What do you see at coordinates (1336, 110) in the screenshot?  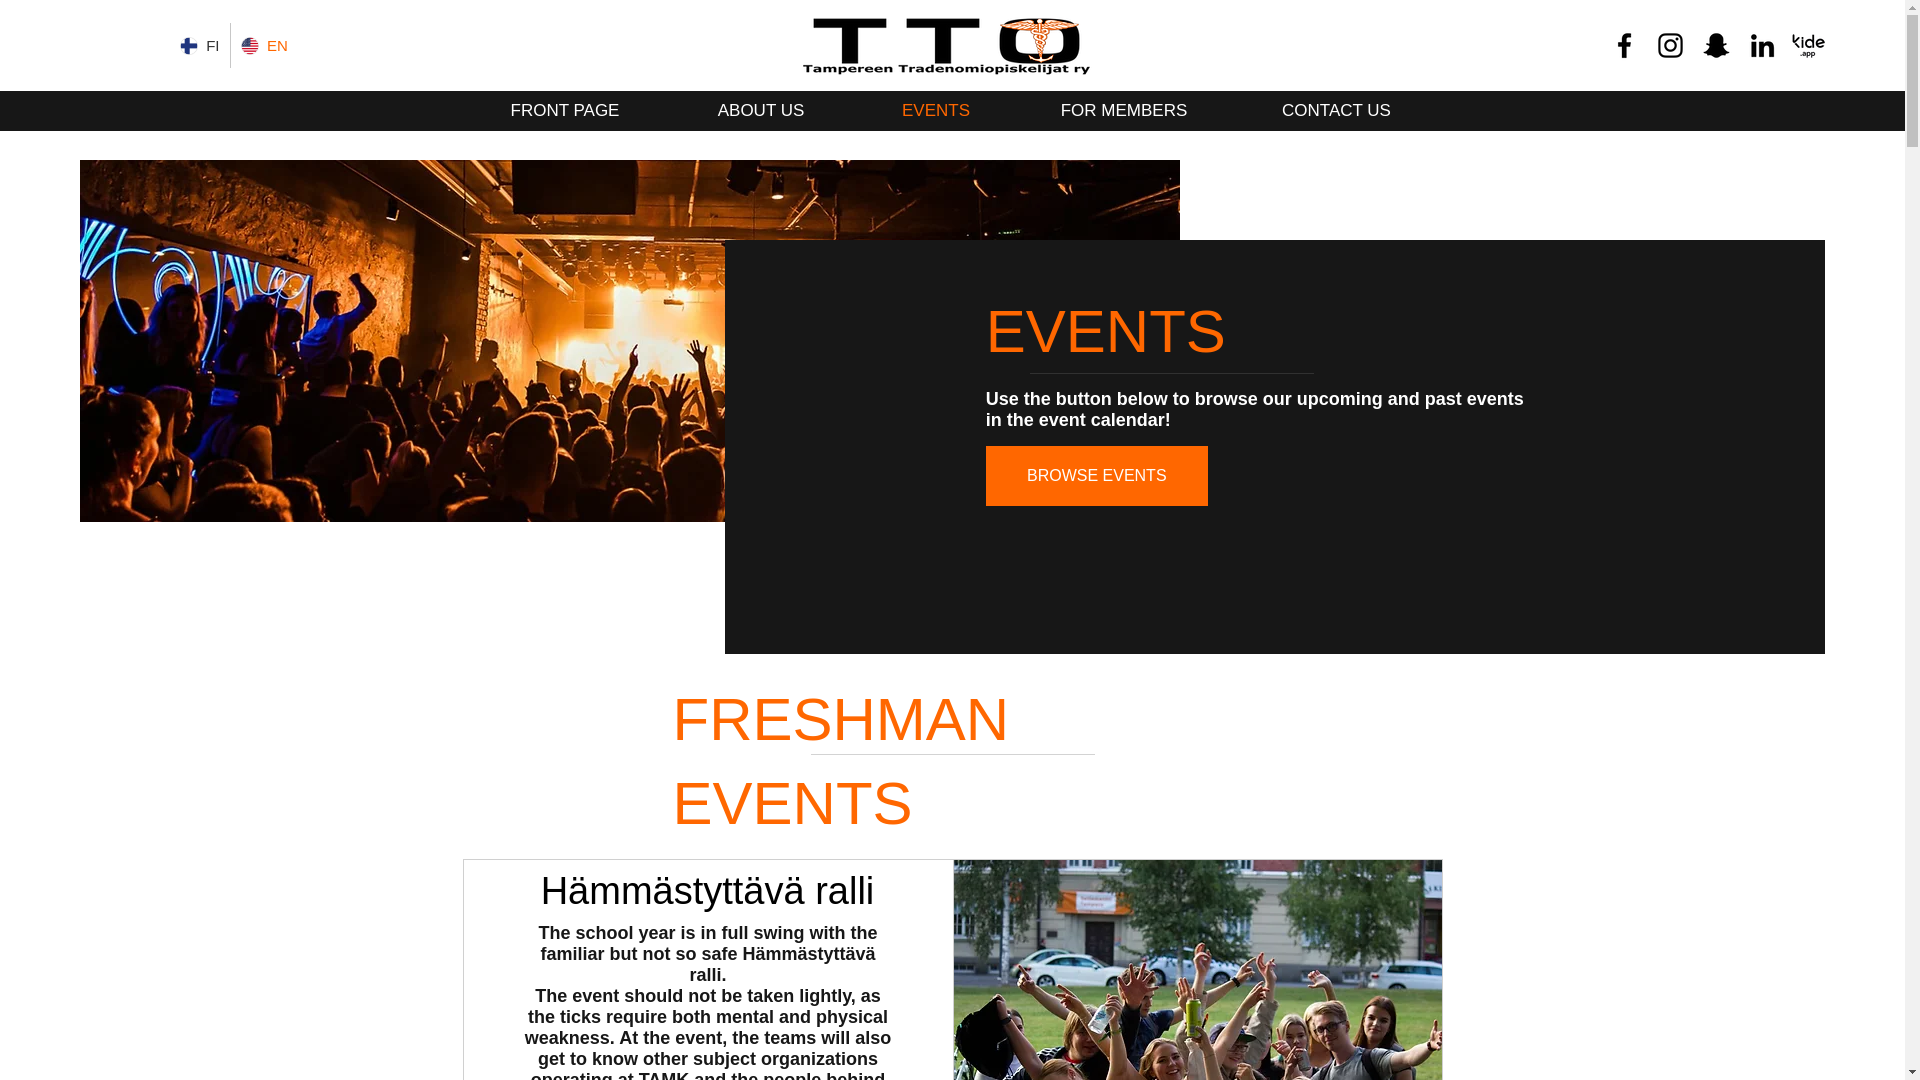 I see `CONTACT US` at bounding box center [1336, 110].